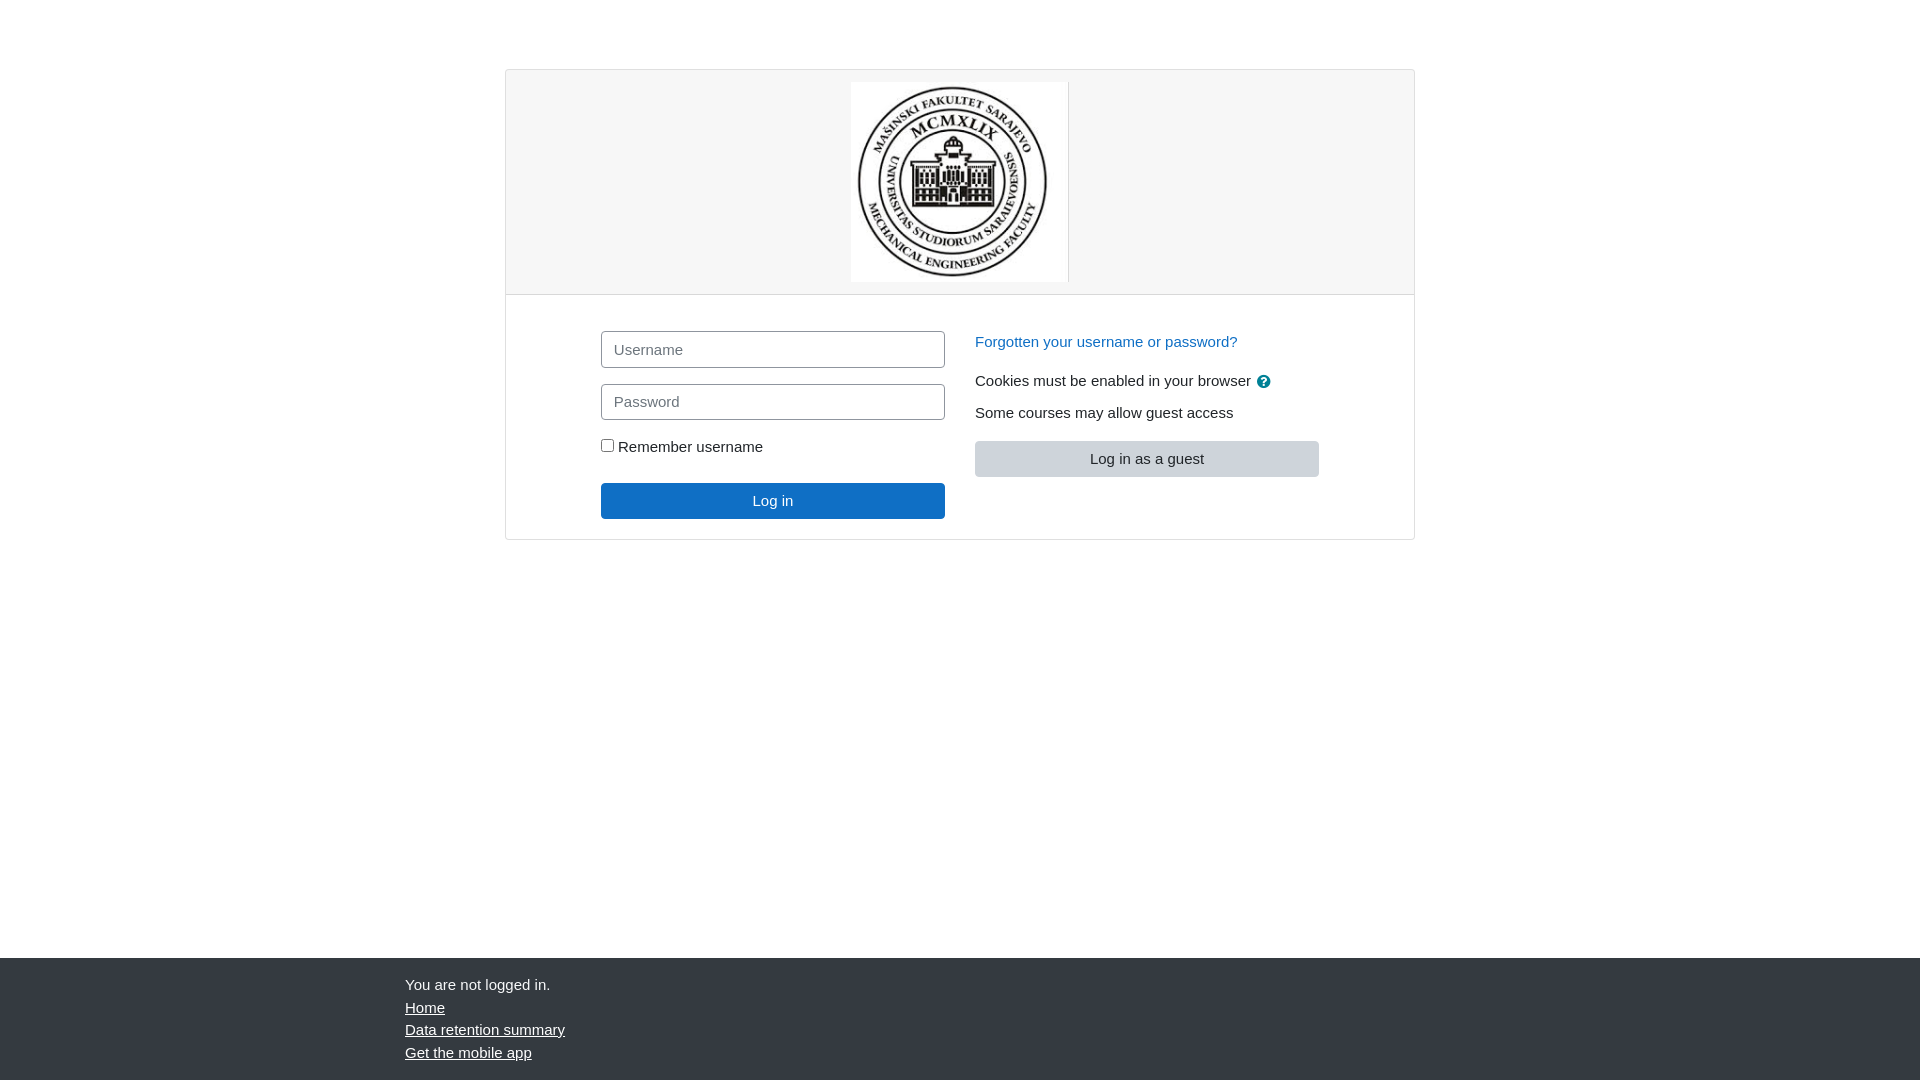  Describe the element at coordinates (425, 1006) in the screenshot. I see `Home` at that location.